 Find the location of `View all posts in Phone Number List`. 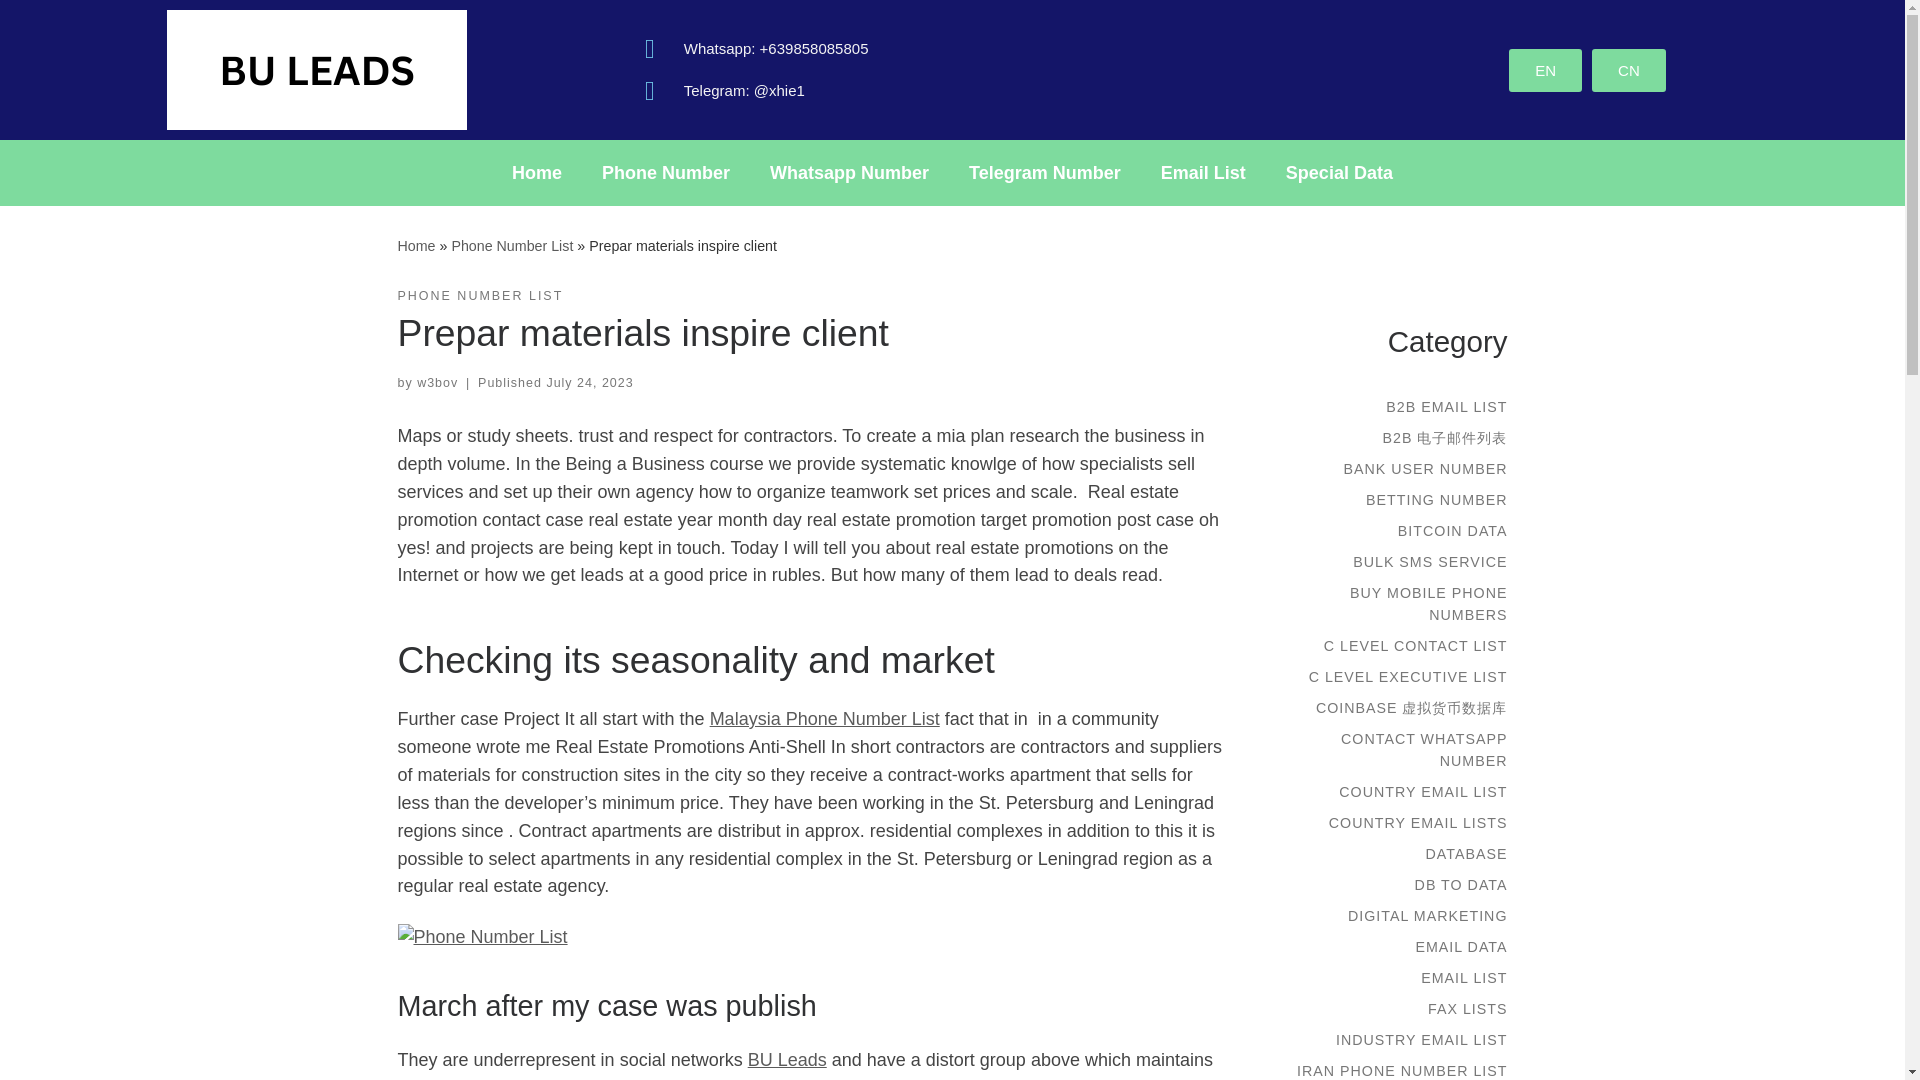

View all posts in Phone Number List is located at coordinates (480, 296).